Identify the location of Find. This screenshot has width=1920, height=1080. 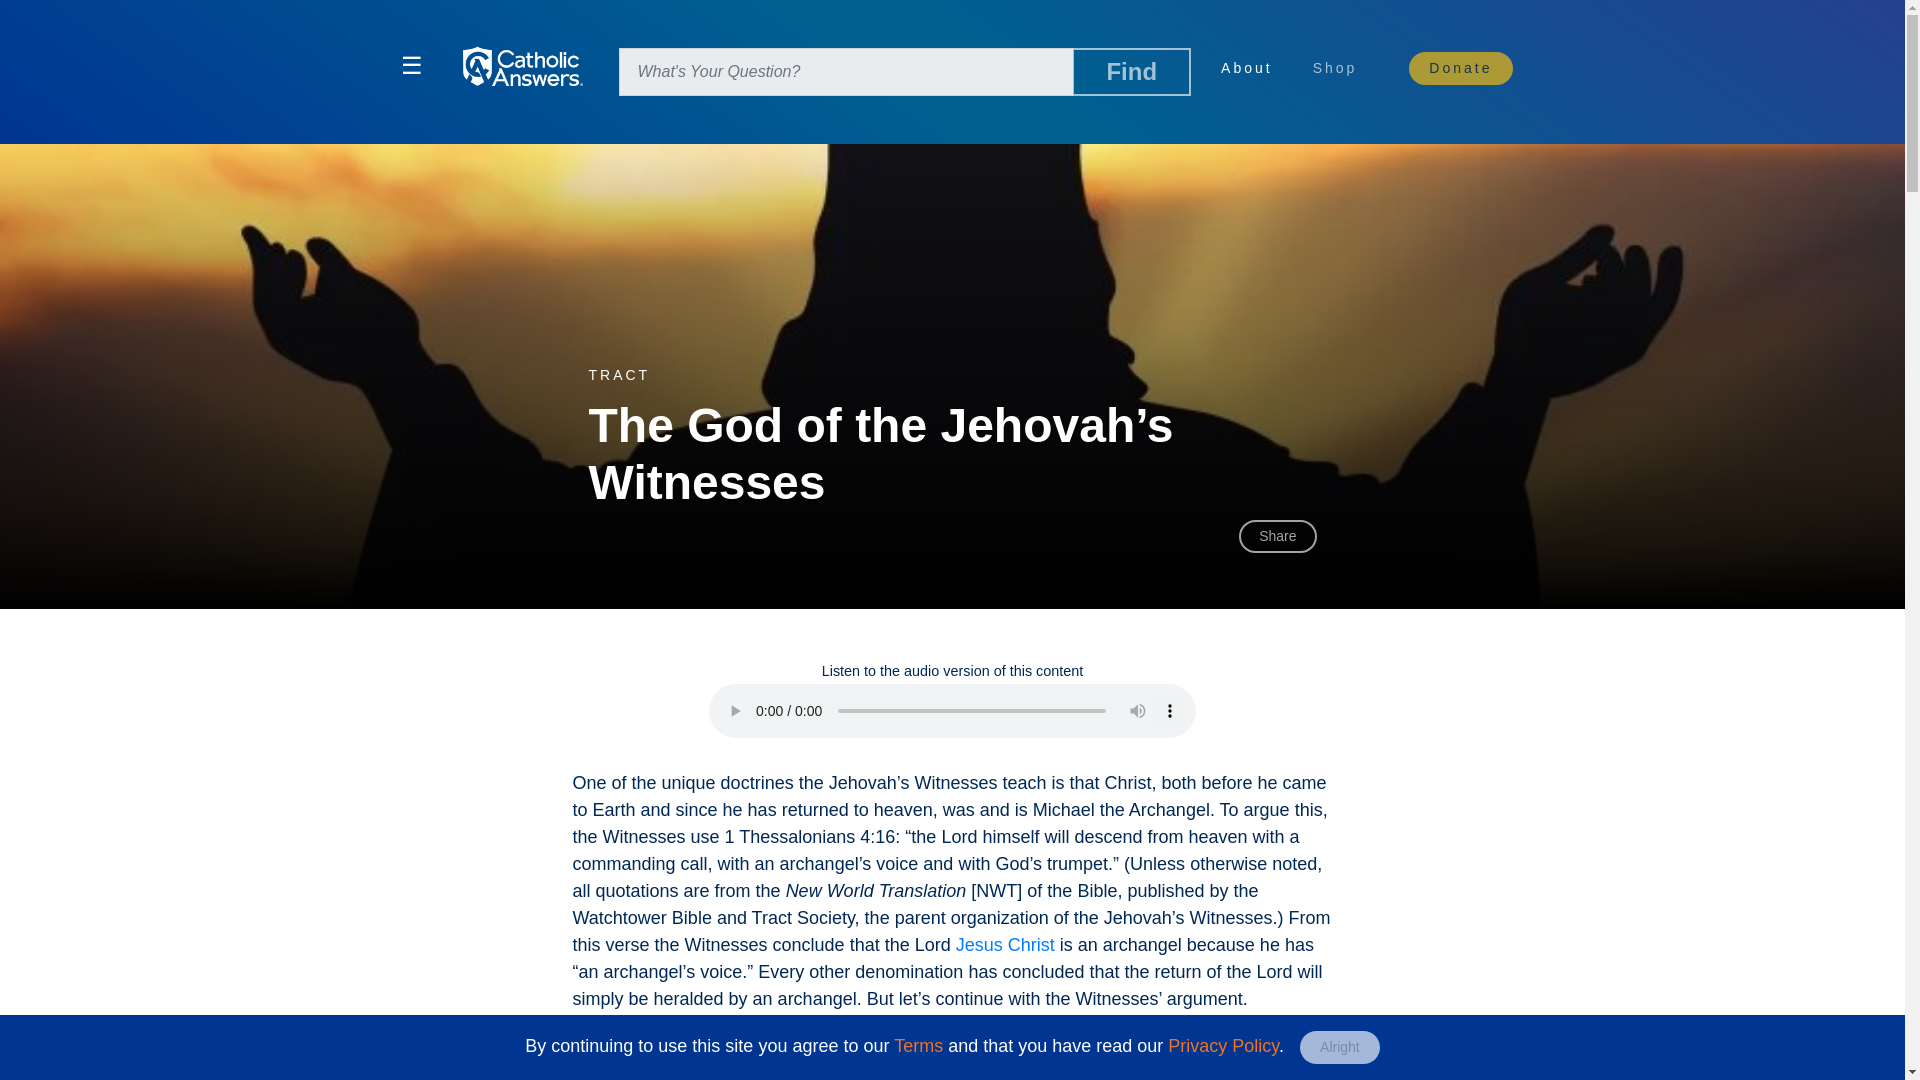
(1130, 72).